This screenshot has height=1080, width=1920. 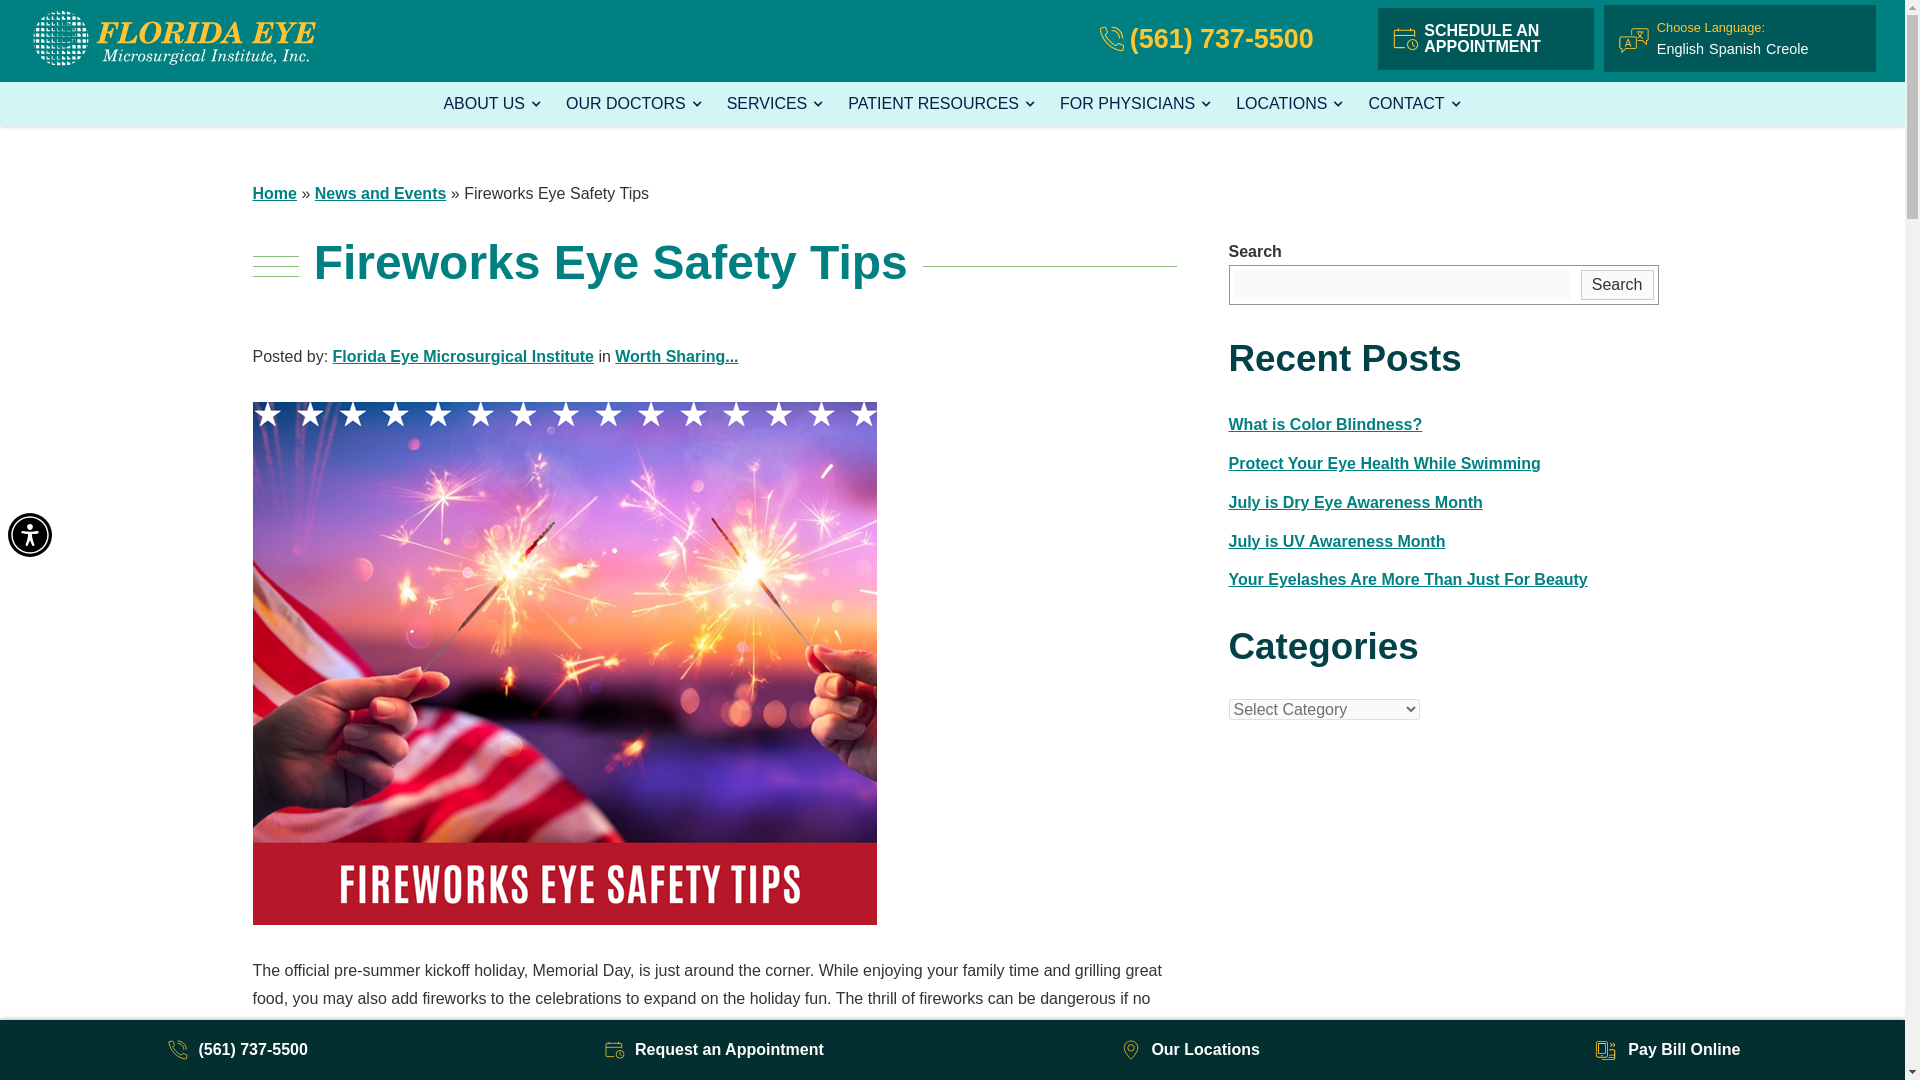 I want to click on Creole, so click(x=1787, y=49).